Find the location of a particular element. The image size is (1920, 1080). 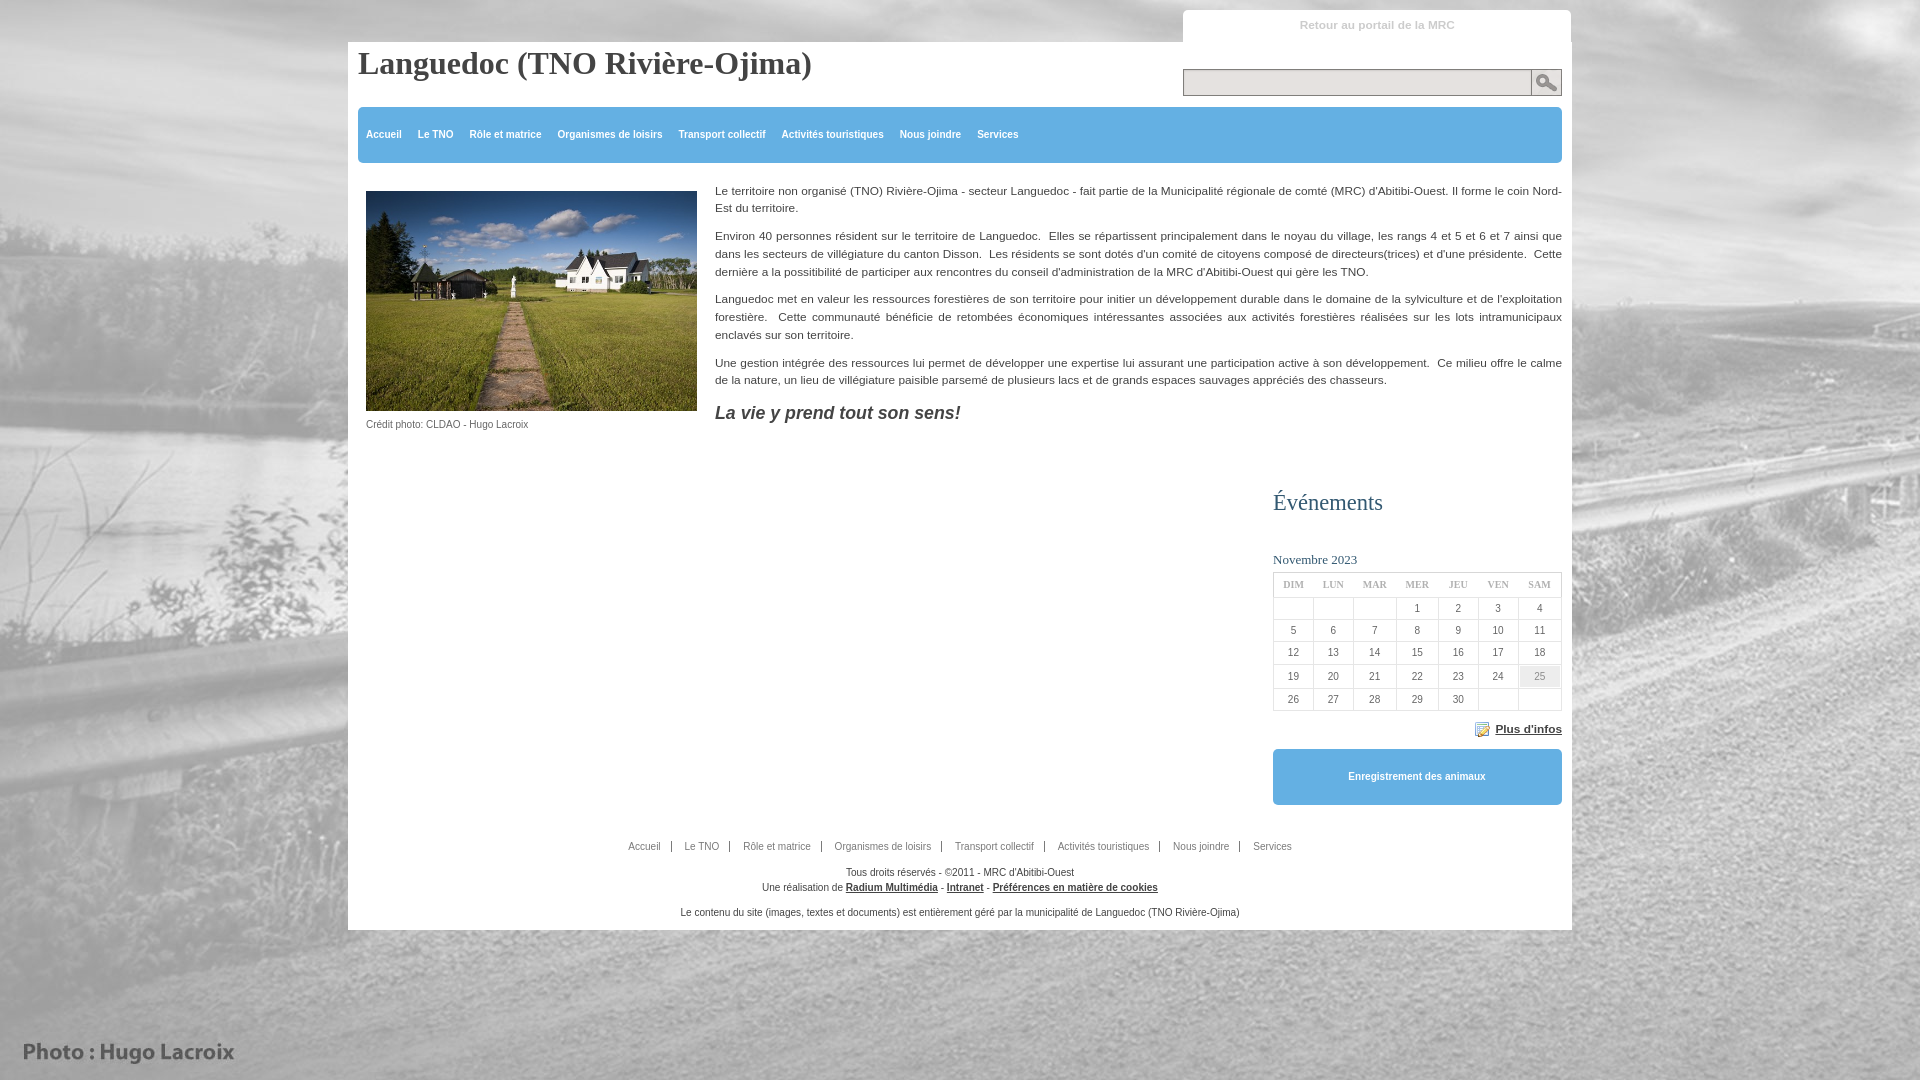

Accueil is located at coordinates (384, 135).